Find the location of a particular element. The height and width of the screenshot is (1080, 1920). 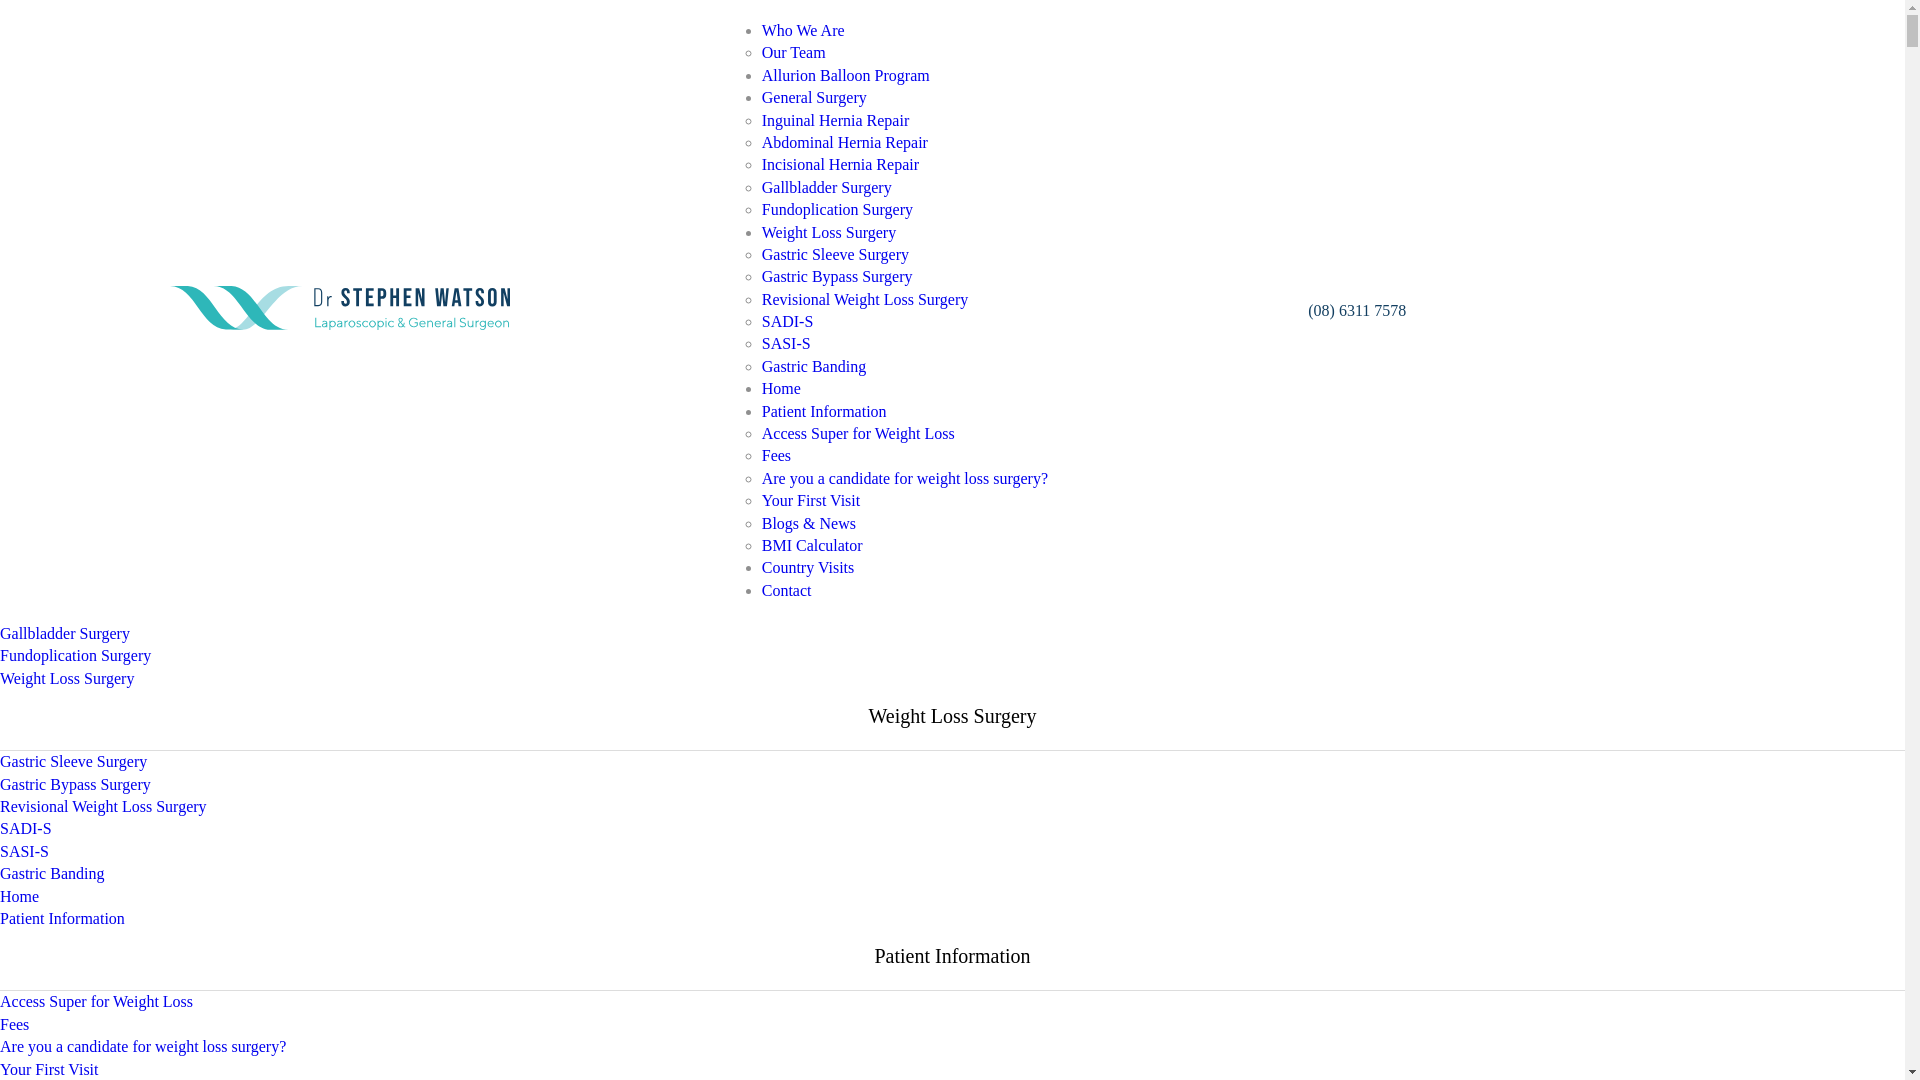

Fees is located at coordinates (776, 455).